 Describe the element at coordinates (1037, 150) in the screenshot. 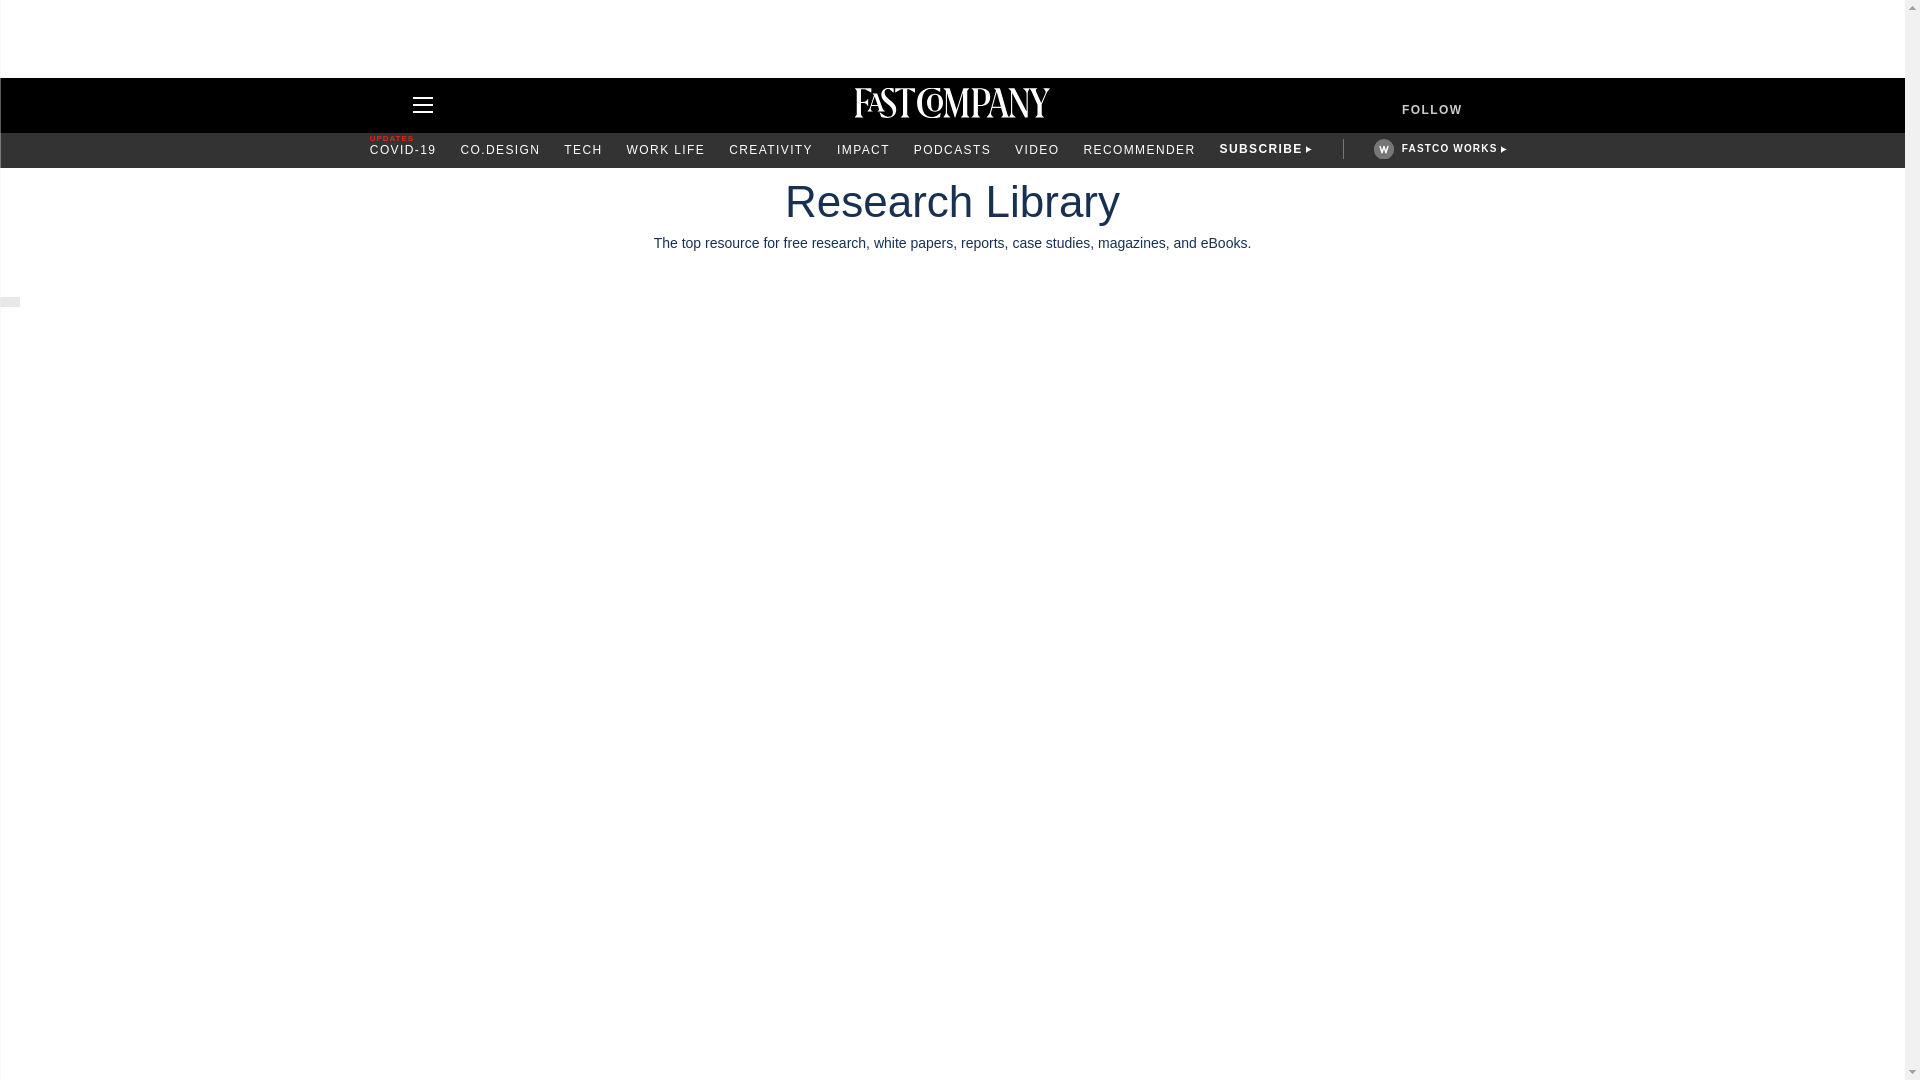

I see `Video` at that location.